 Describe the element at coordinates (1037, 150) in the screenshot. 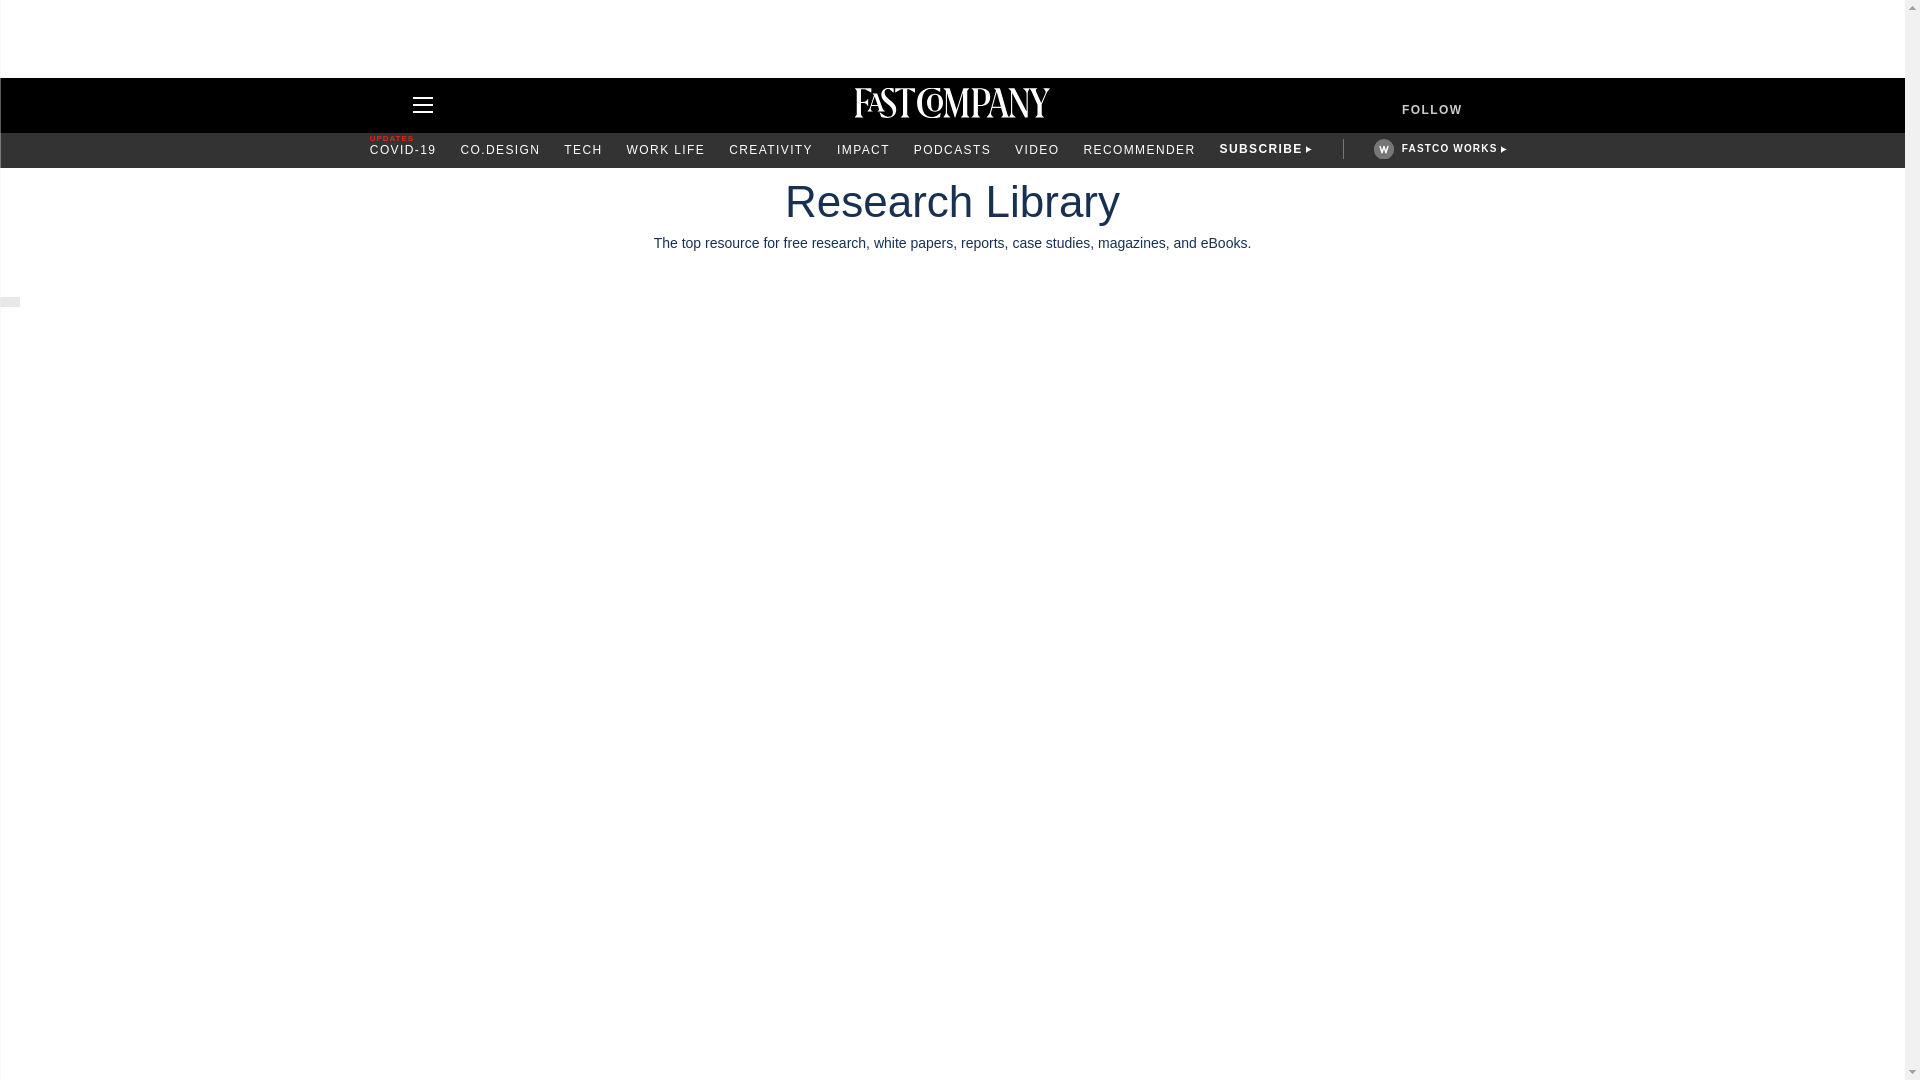

I see `Video` at that location.